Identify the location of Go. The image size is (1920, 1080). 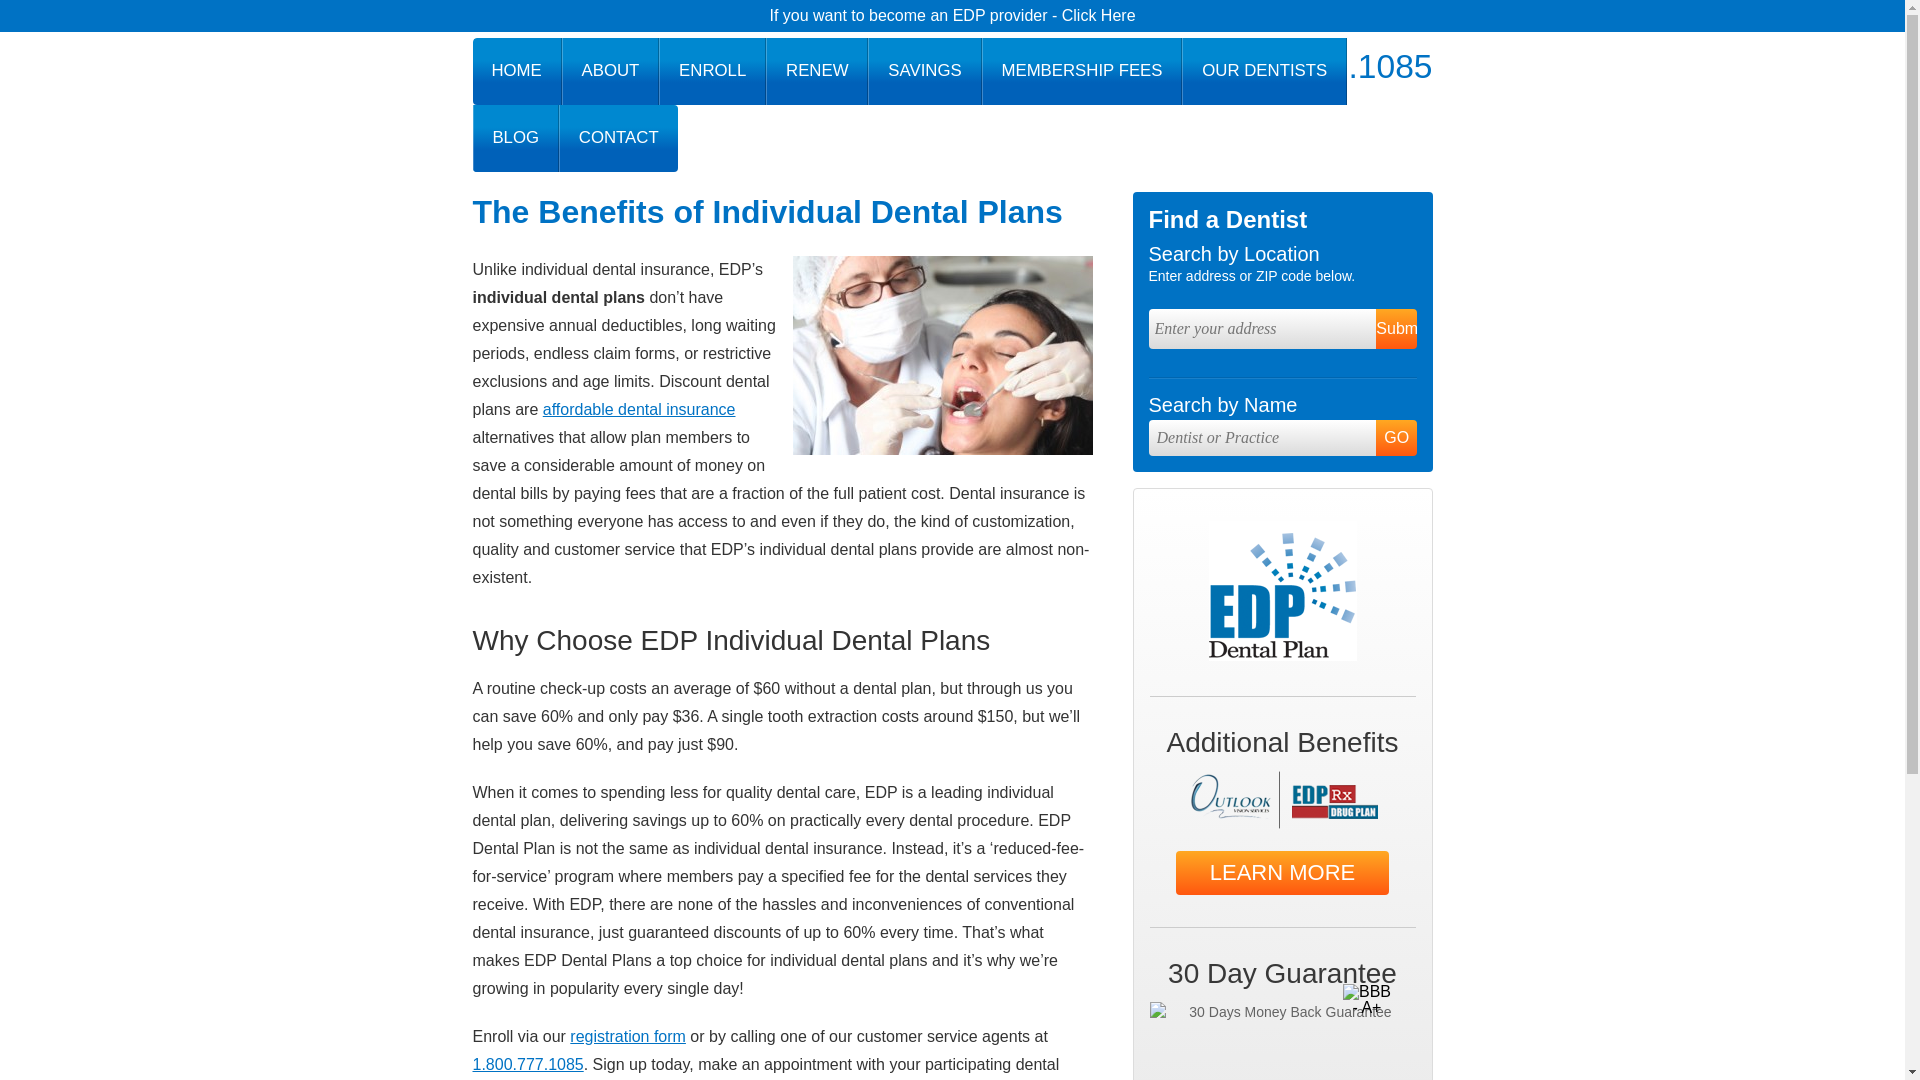
(1396, 438).